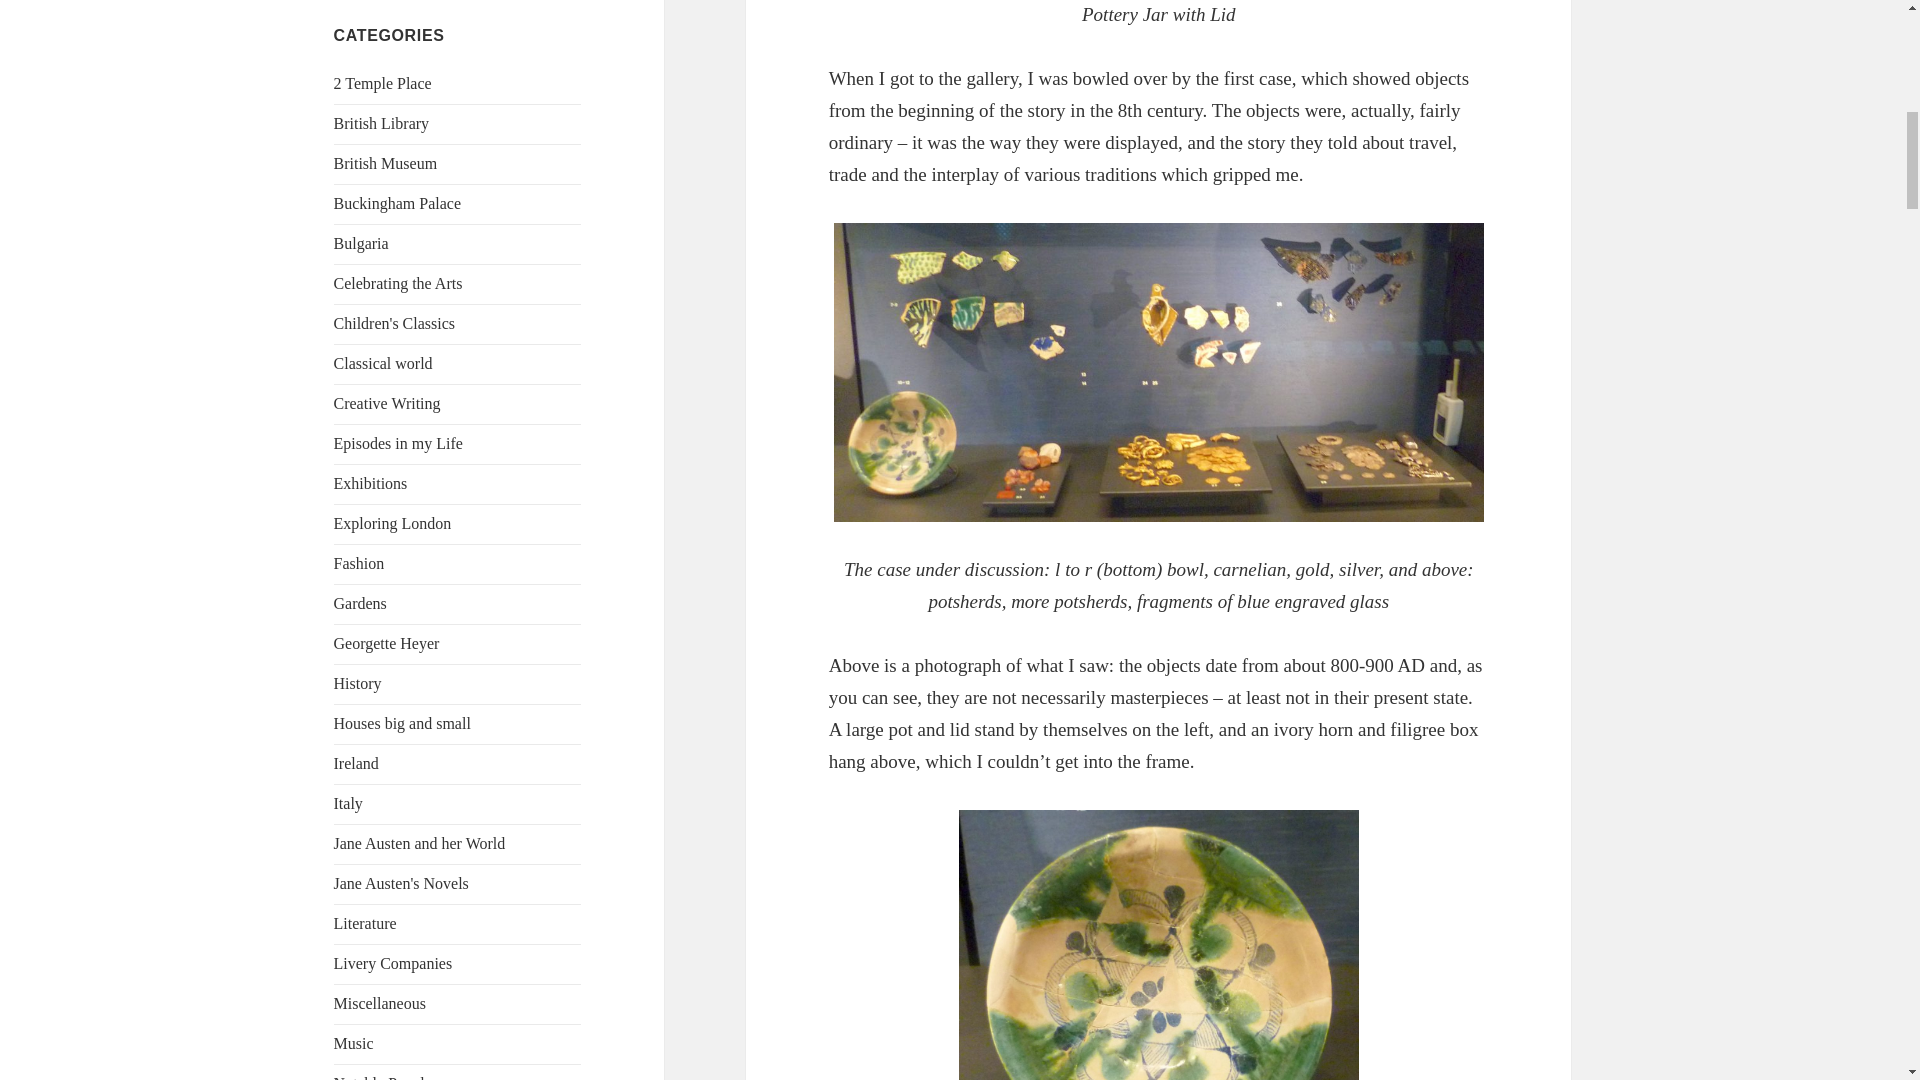  I want to click on Bulgaria, so click(362, 243).